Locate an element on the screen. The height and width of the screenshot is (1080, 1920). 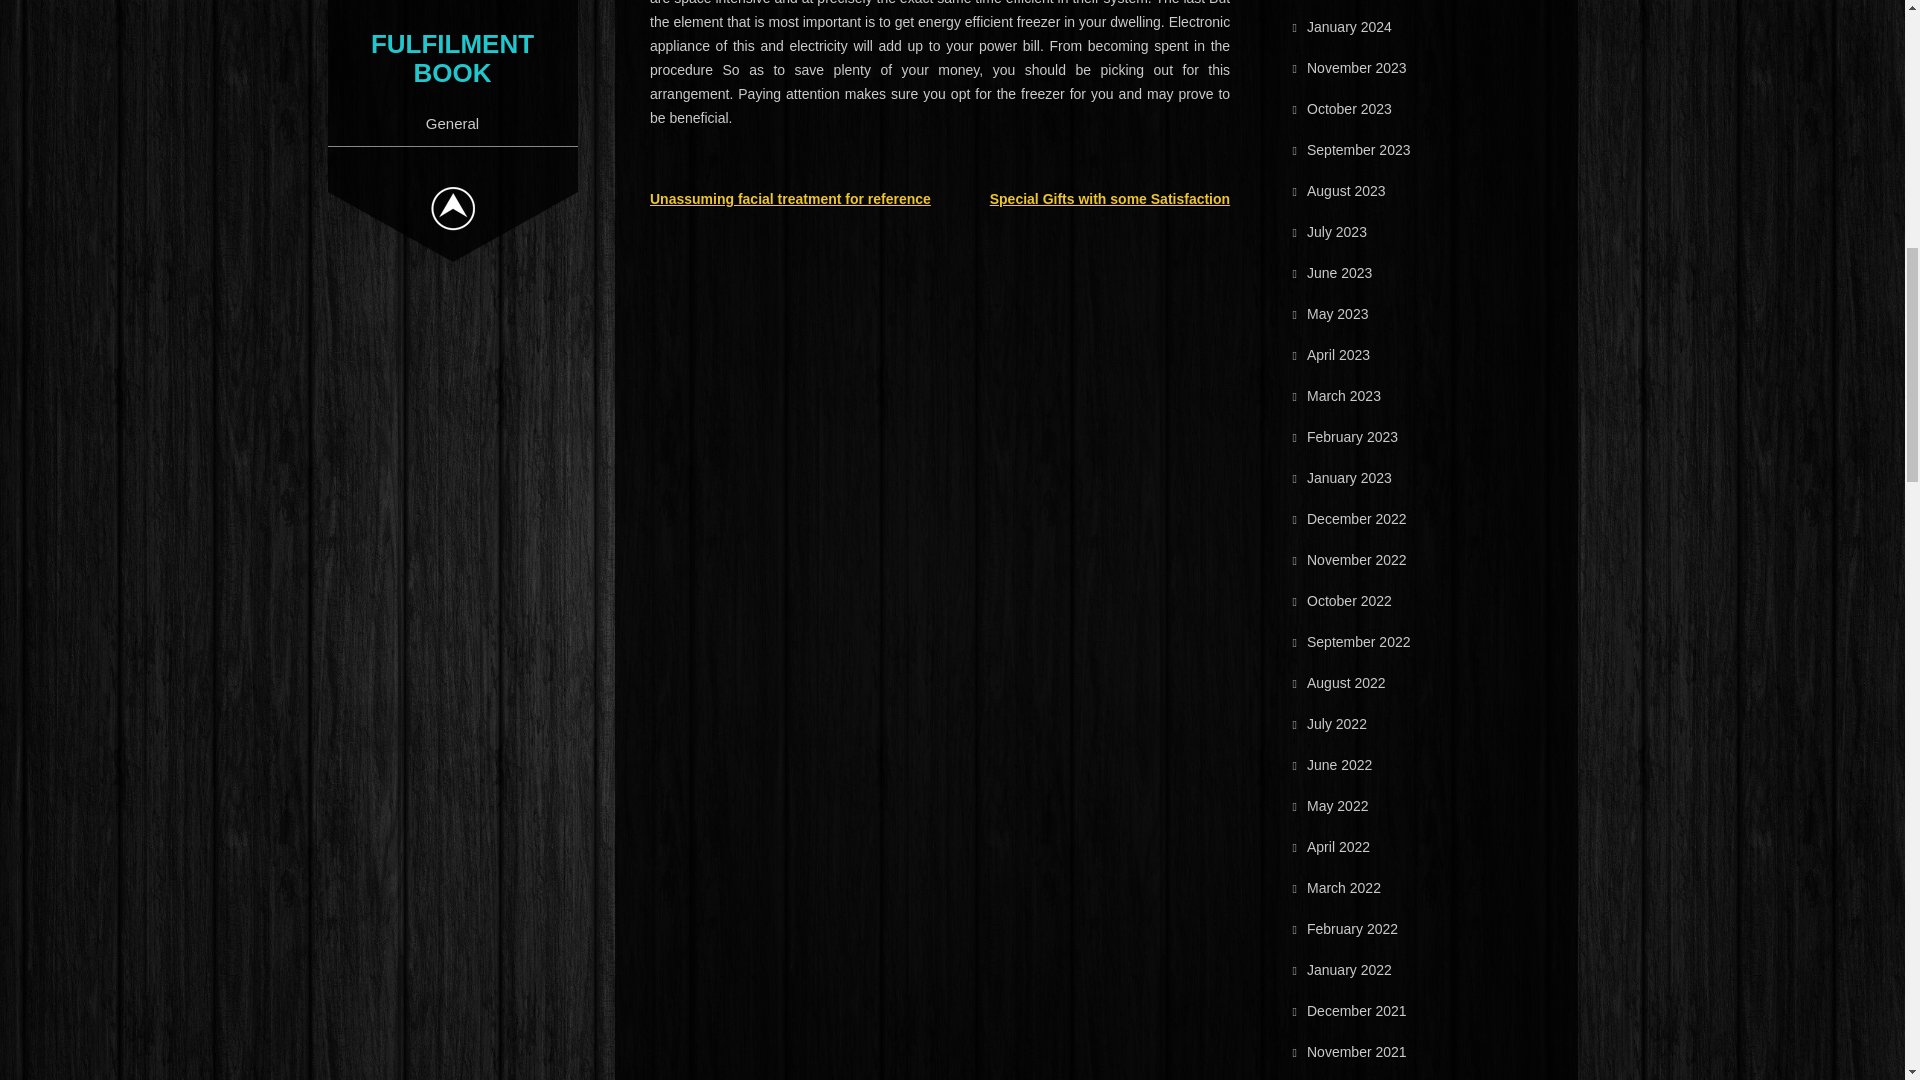
July 2023 is located at coordinates (1337, 231).